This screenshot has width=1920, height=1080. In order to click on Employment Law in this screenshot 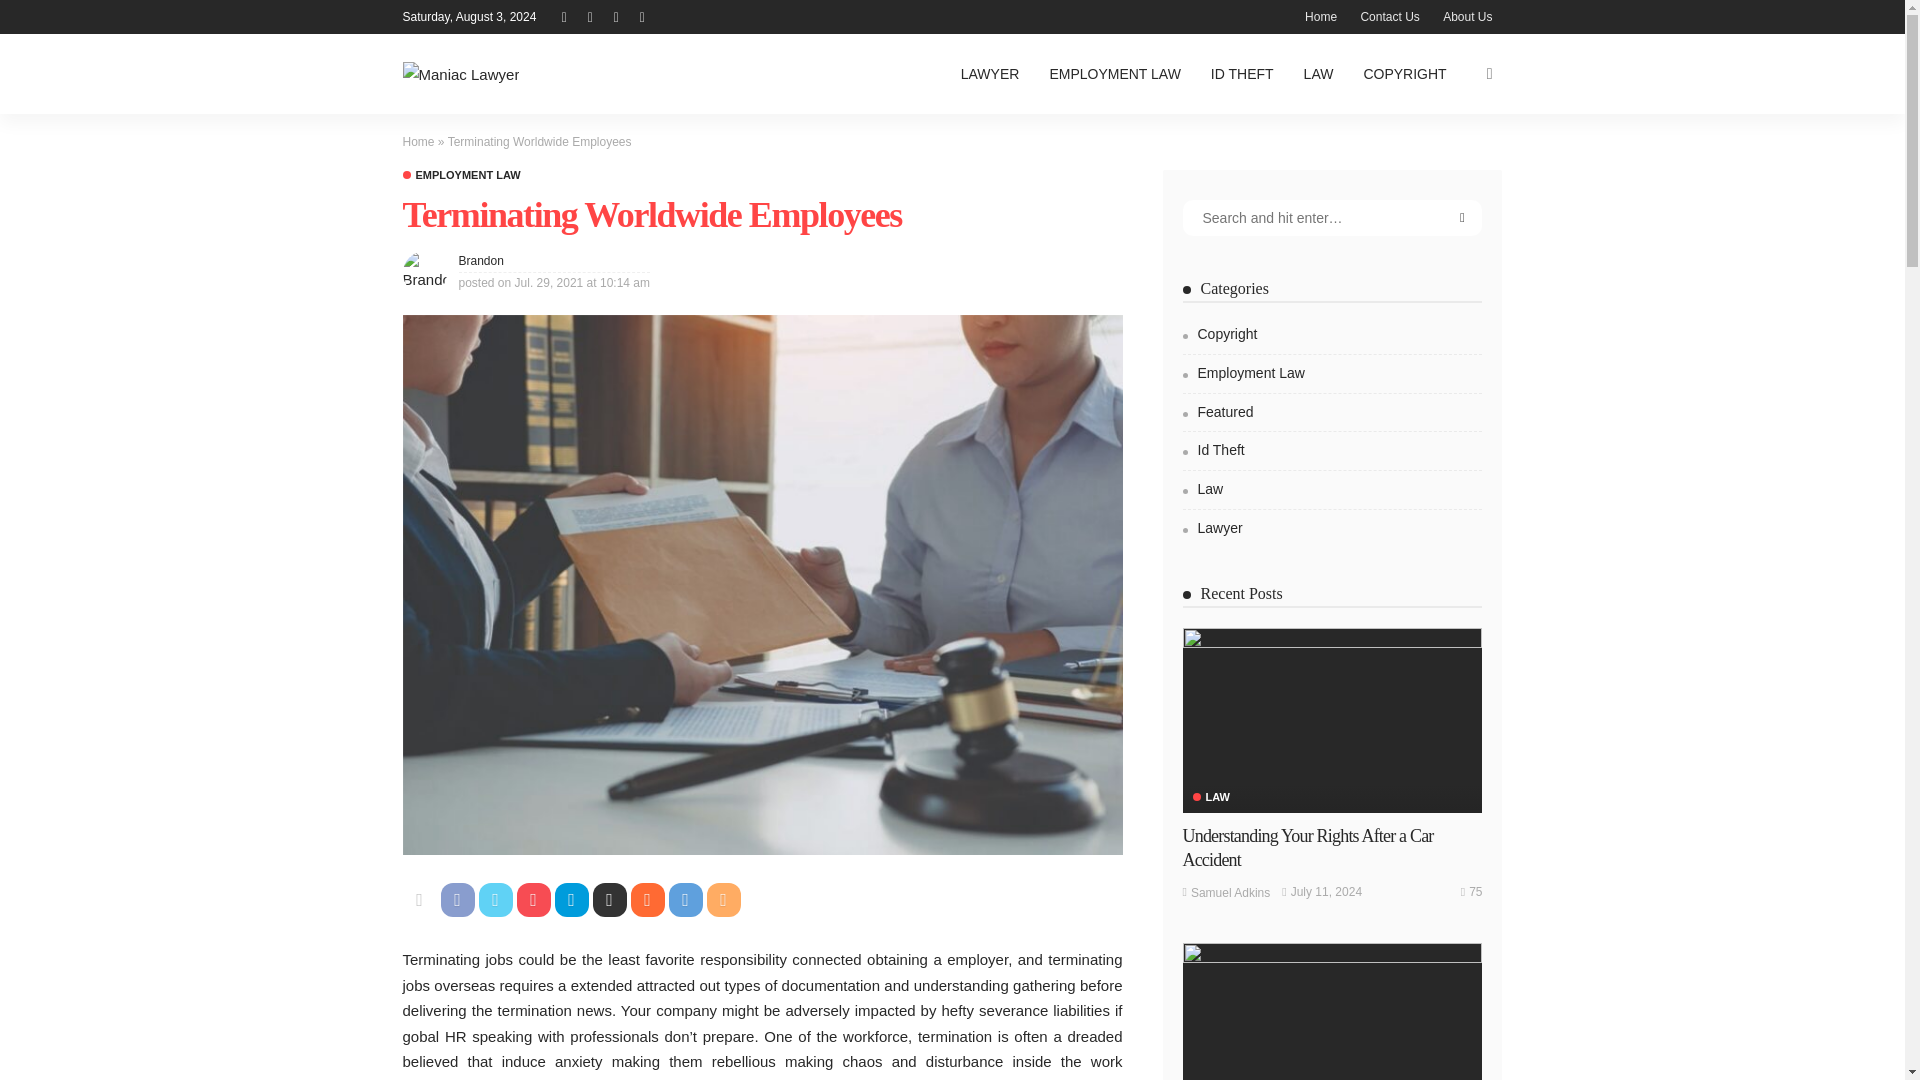, I will do `click(460, 175)`.